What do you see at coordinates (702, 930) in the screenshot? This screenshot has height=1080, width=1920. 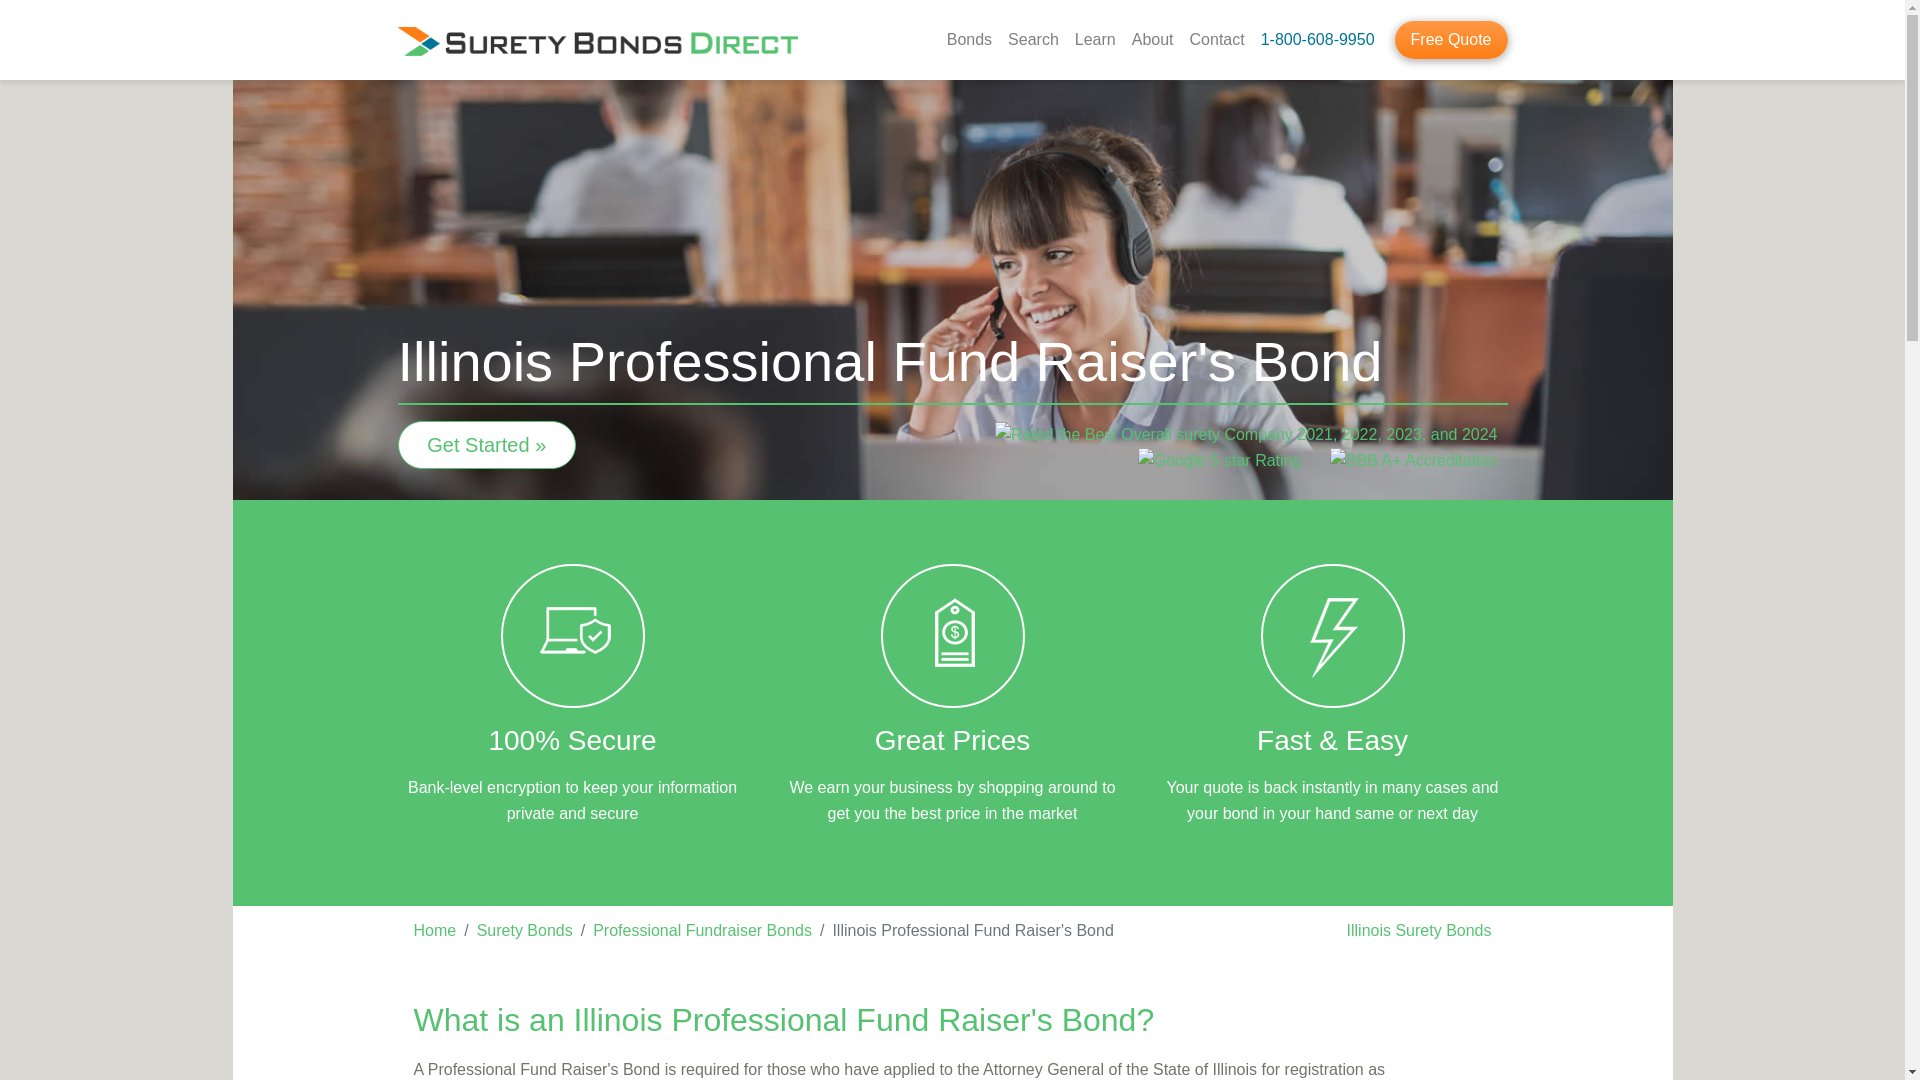 I see `Professional Fundraiser Bonds` at bounding box center [702, 930].